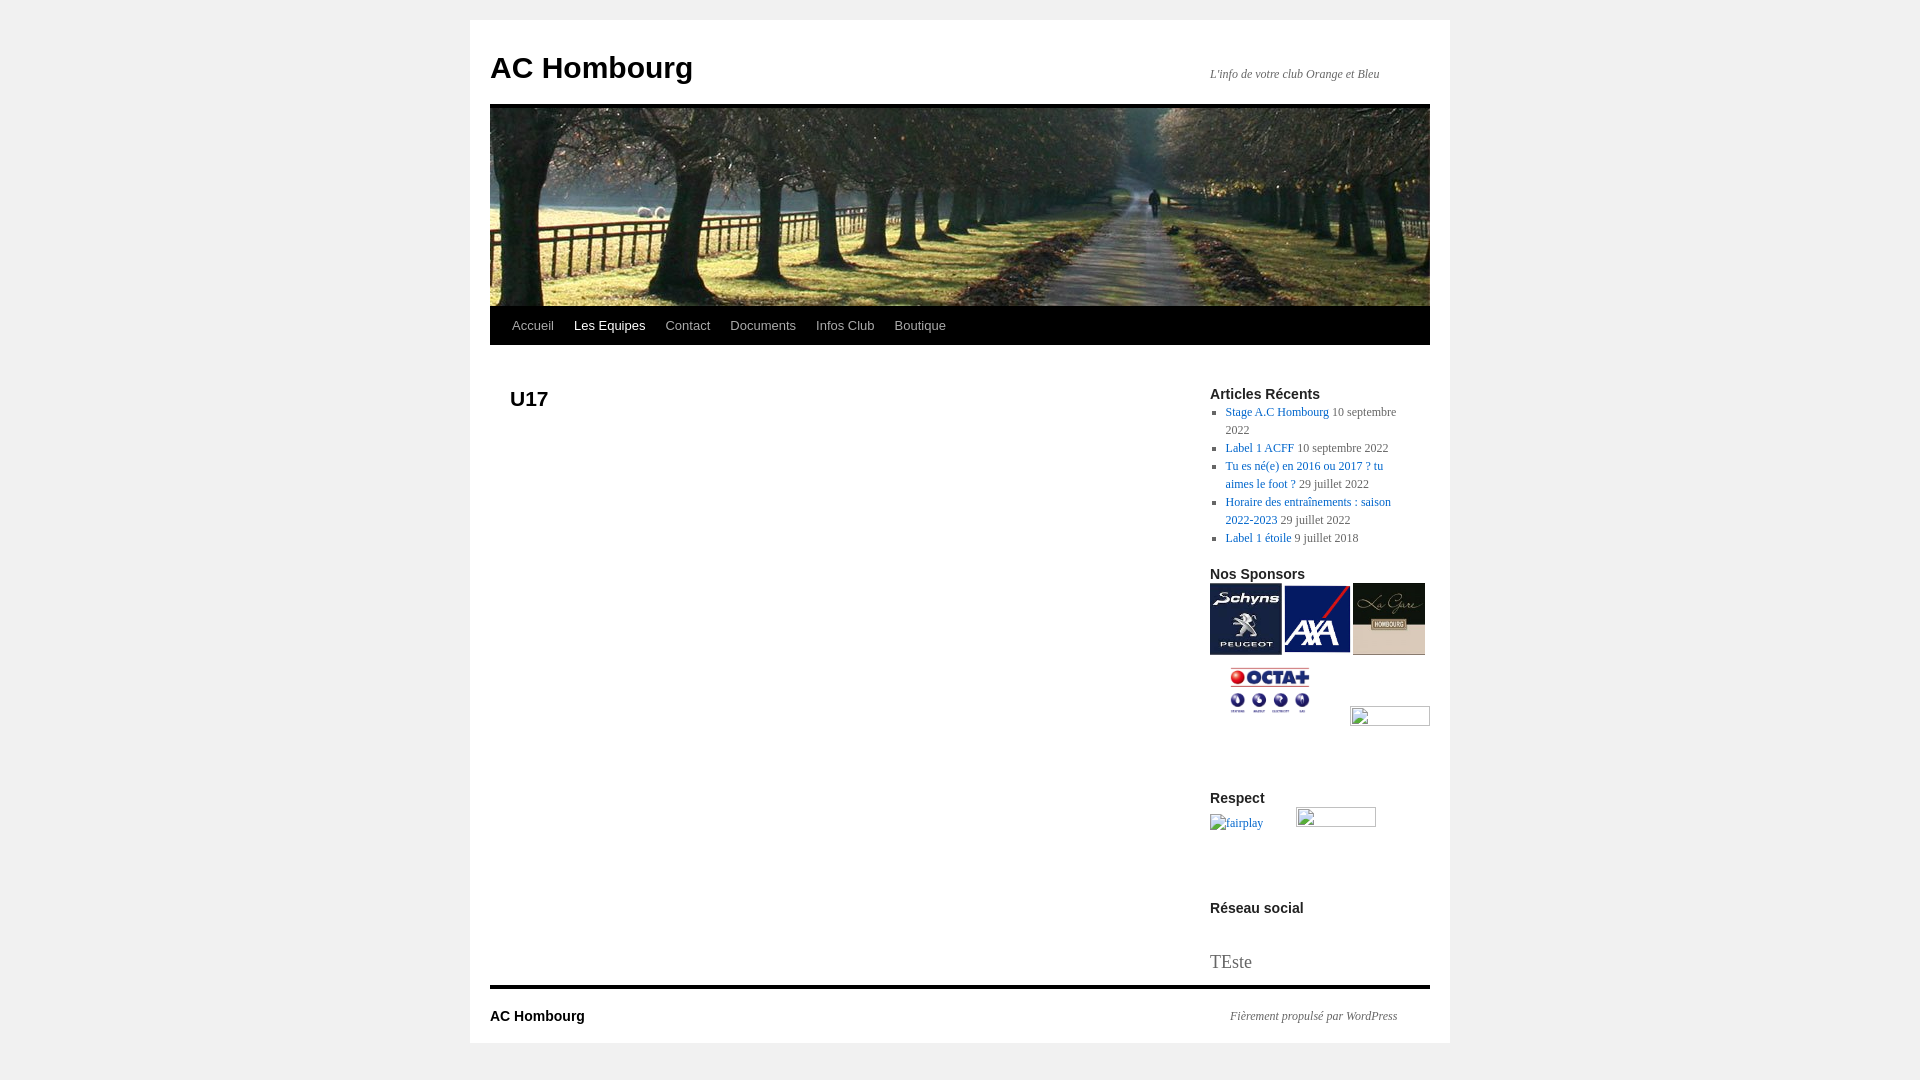 The width and height of the screenshot is (1920, 1080). I want to click on Aller au contenu, so click(498, 363).